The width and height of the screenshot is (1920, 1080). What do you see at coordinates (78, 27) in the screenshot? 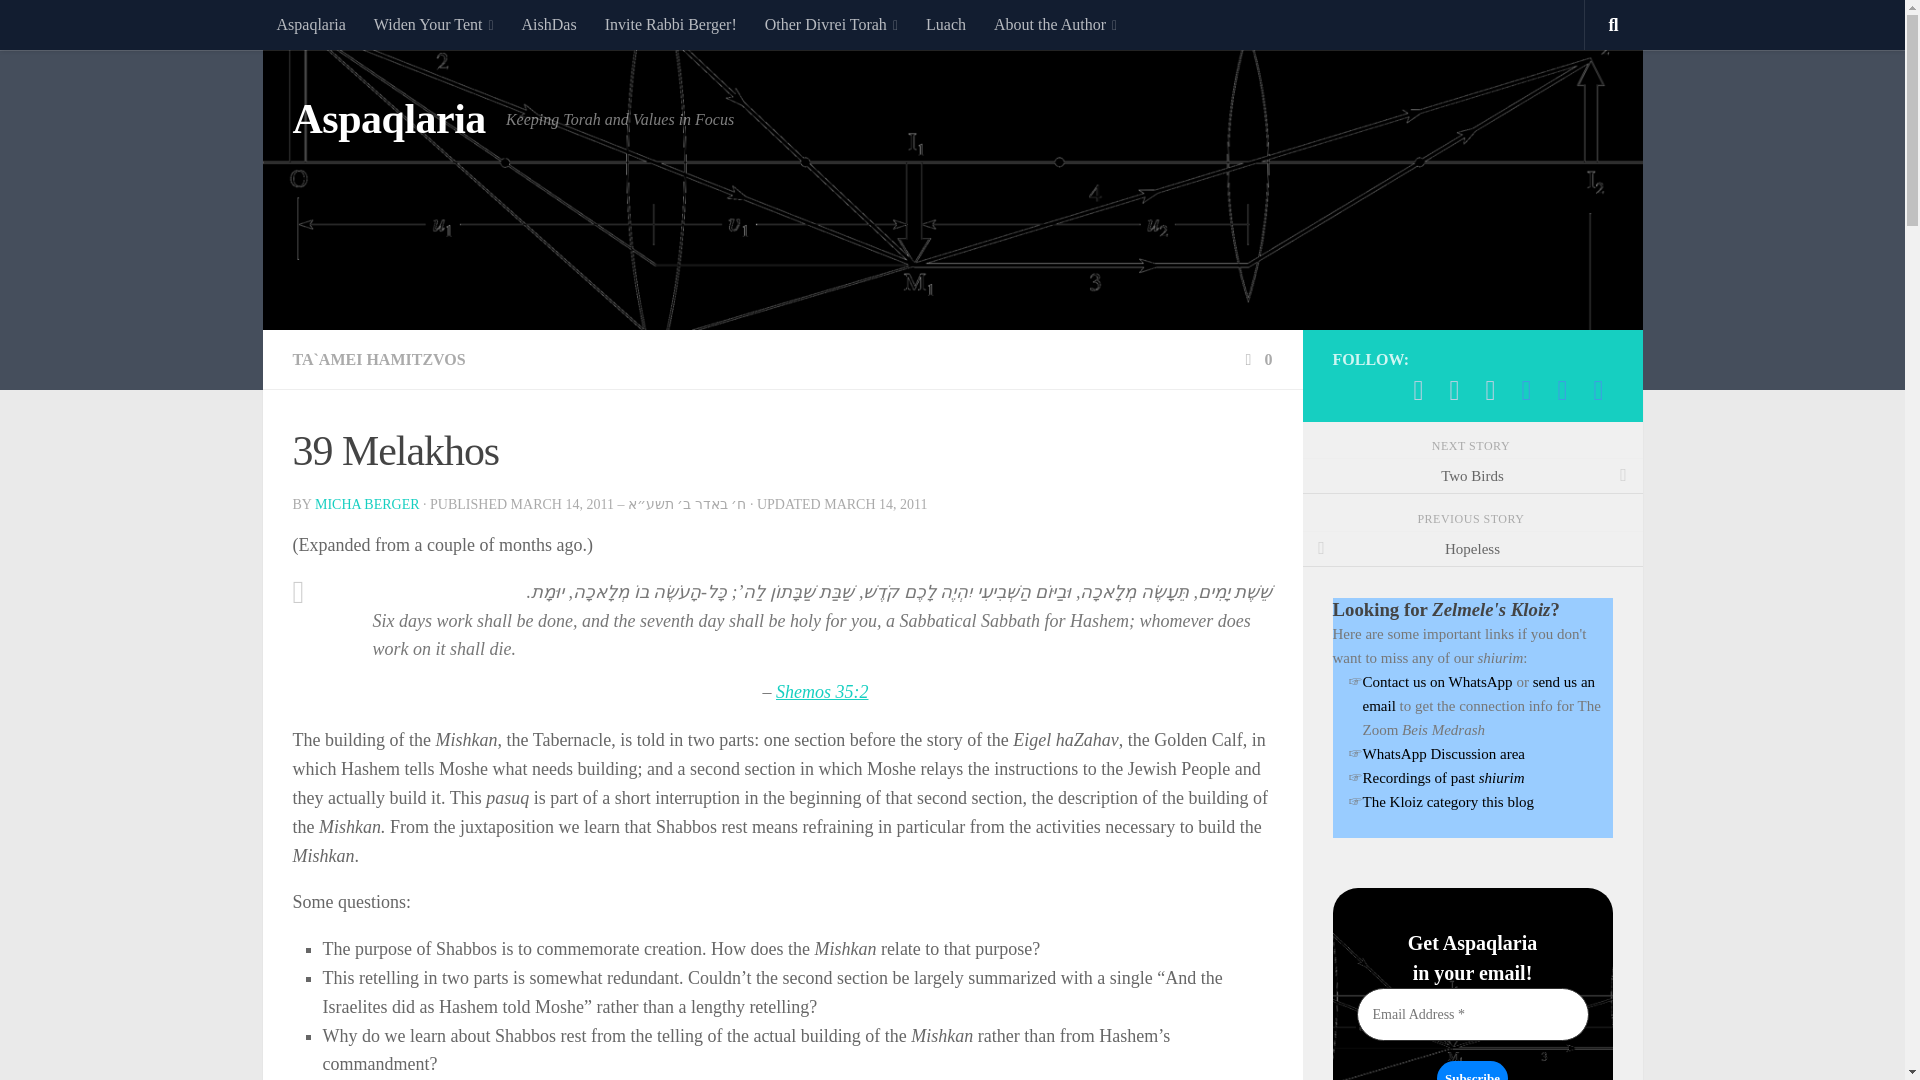
I see `Skip to content` at bounding box center [78, 27].